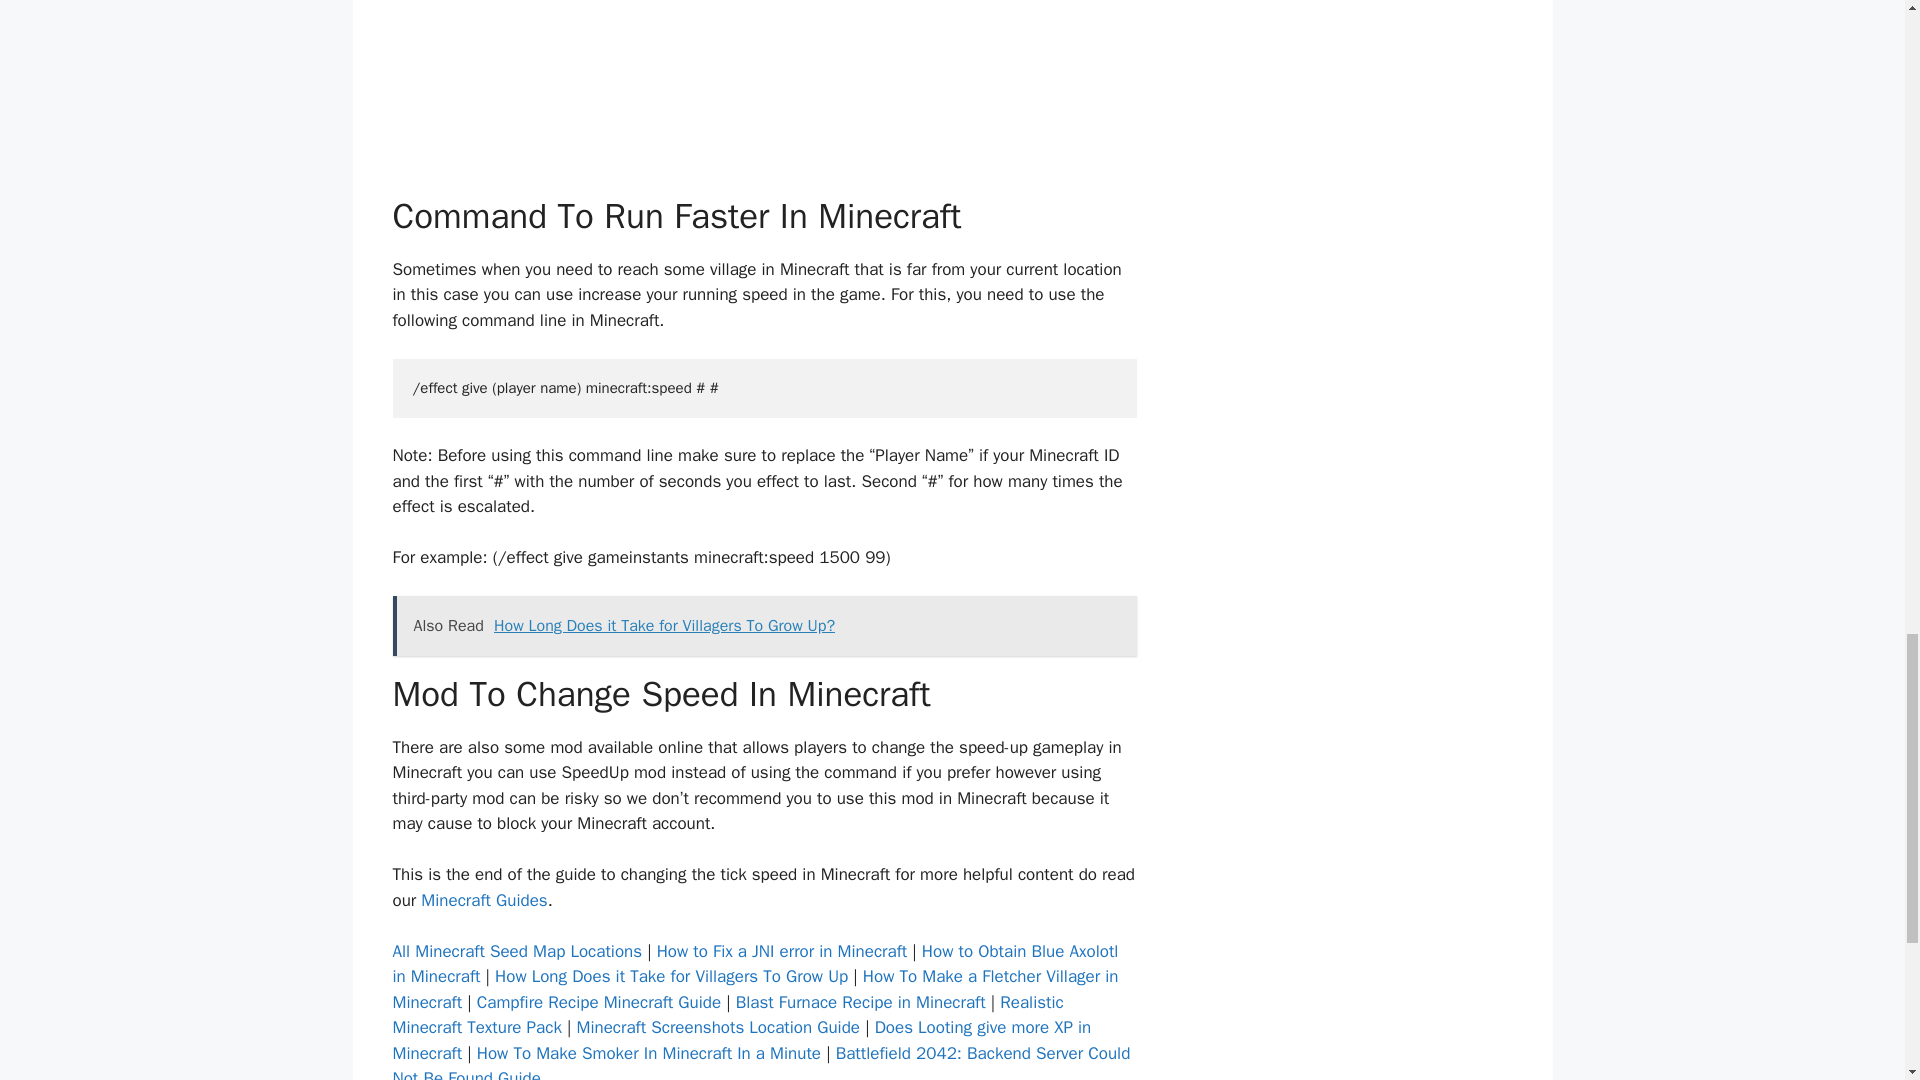 This screenshot has width=1920, height=1080. I want to click on How to Fix a JNI error in Minecraft, so click(782, 951).